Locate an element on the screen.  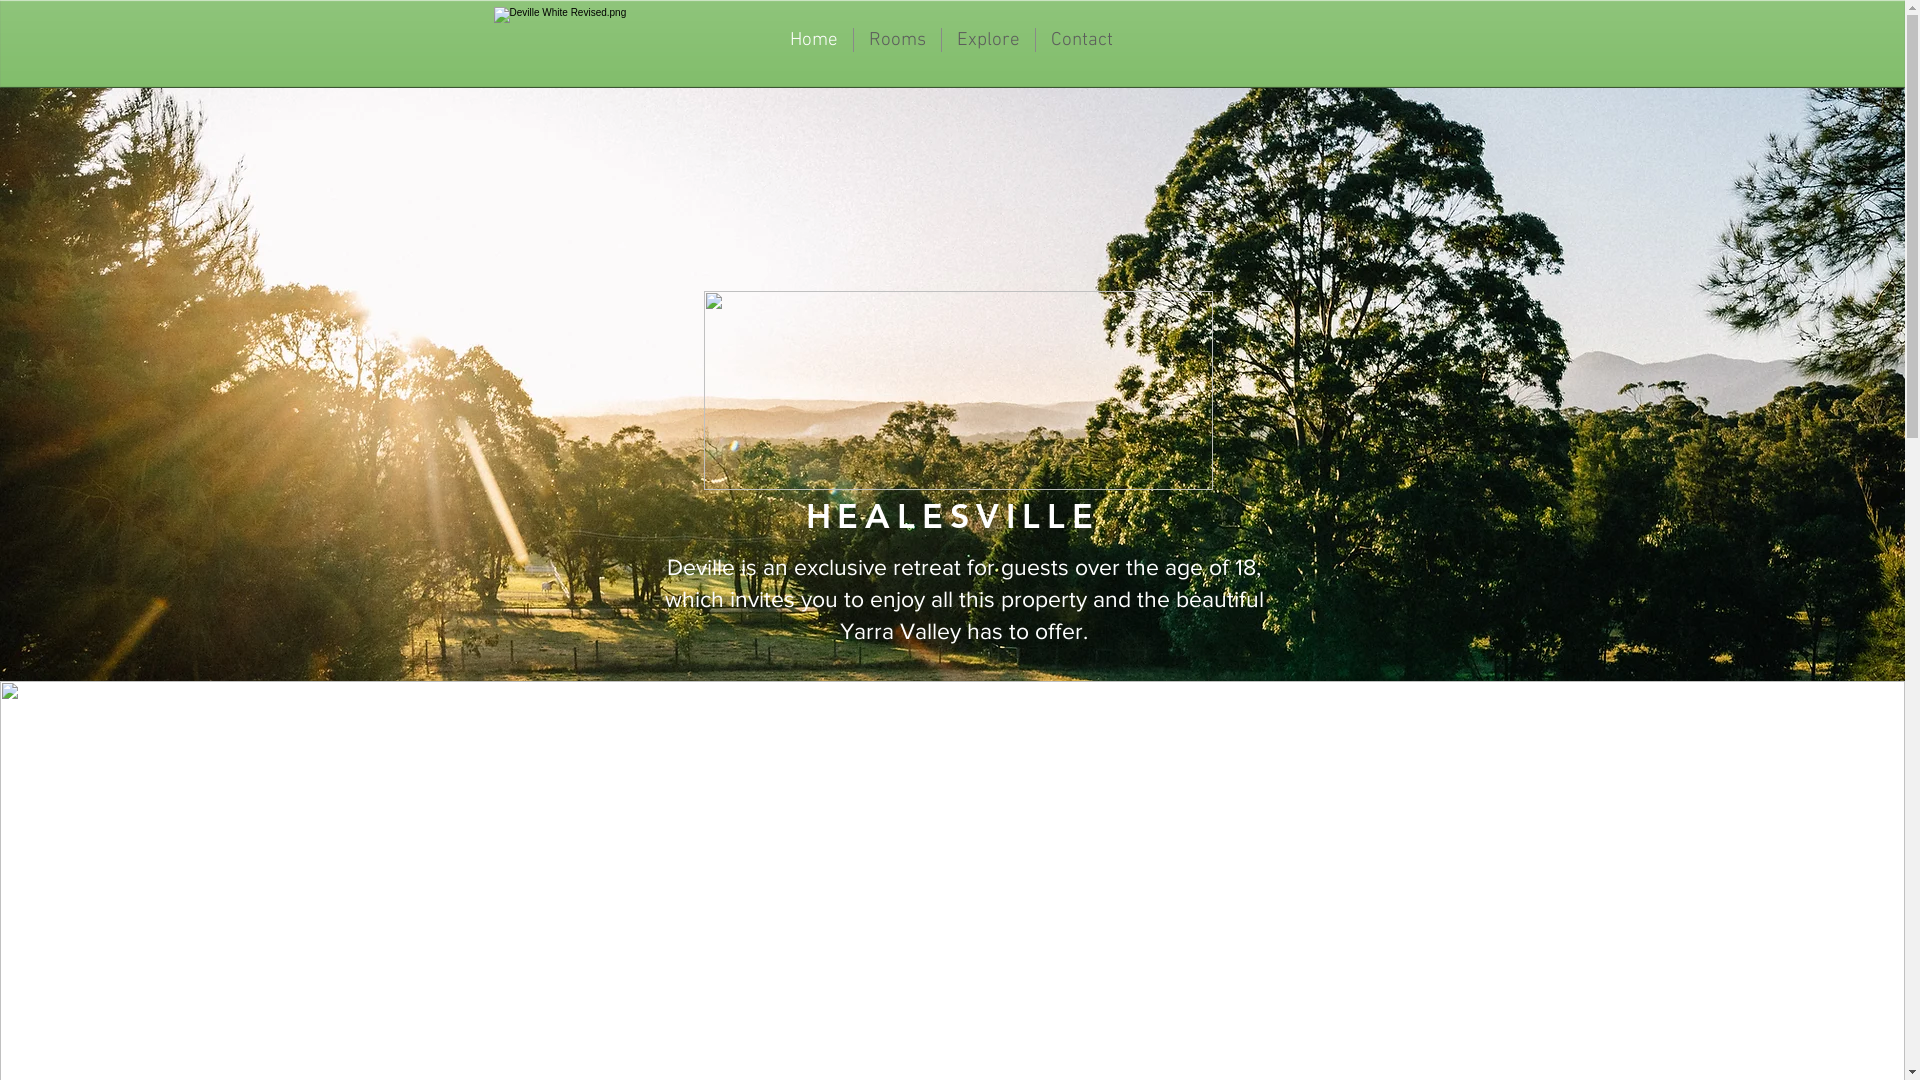
Home is located at coordinates (814, 40).